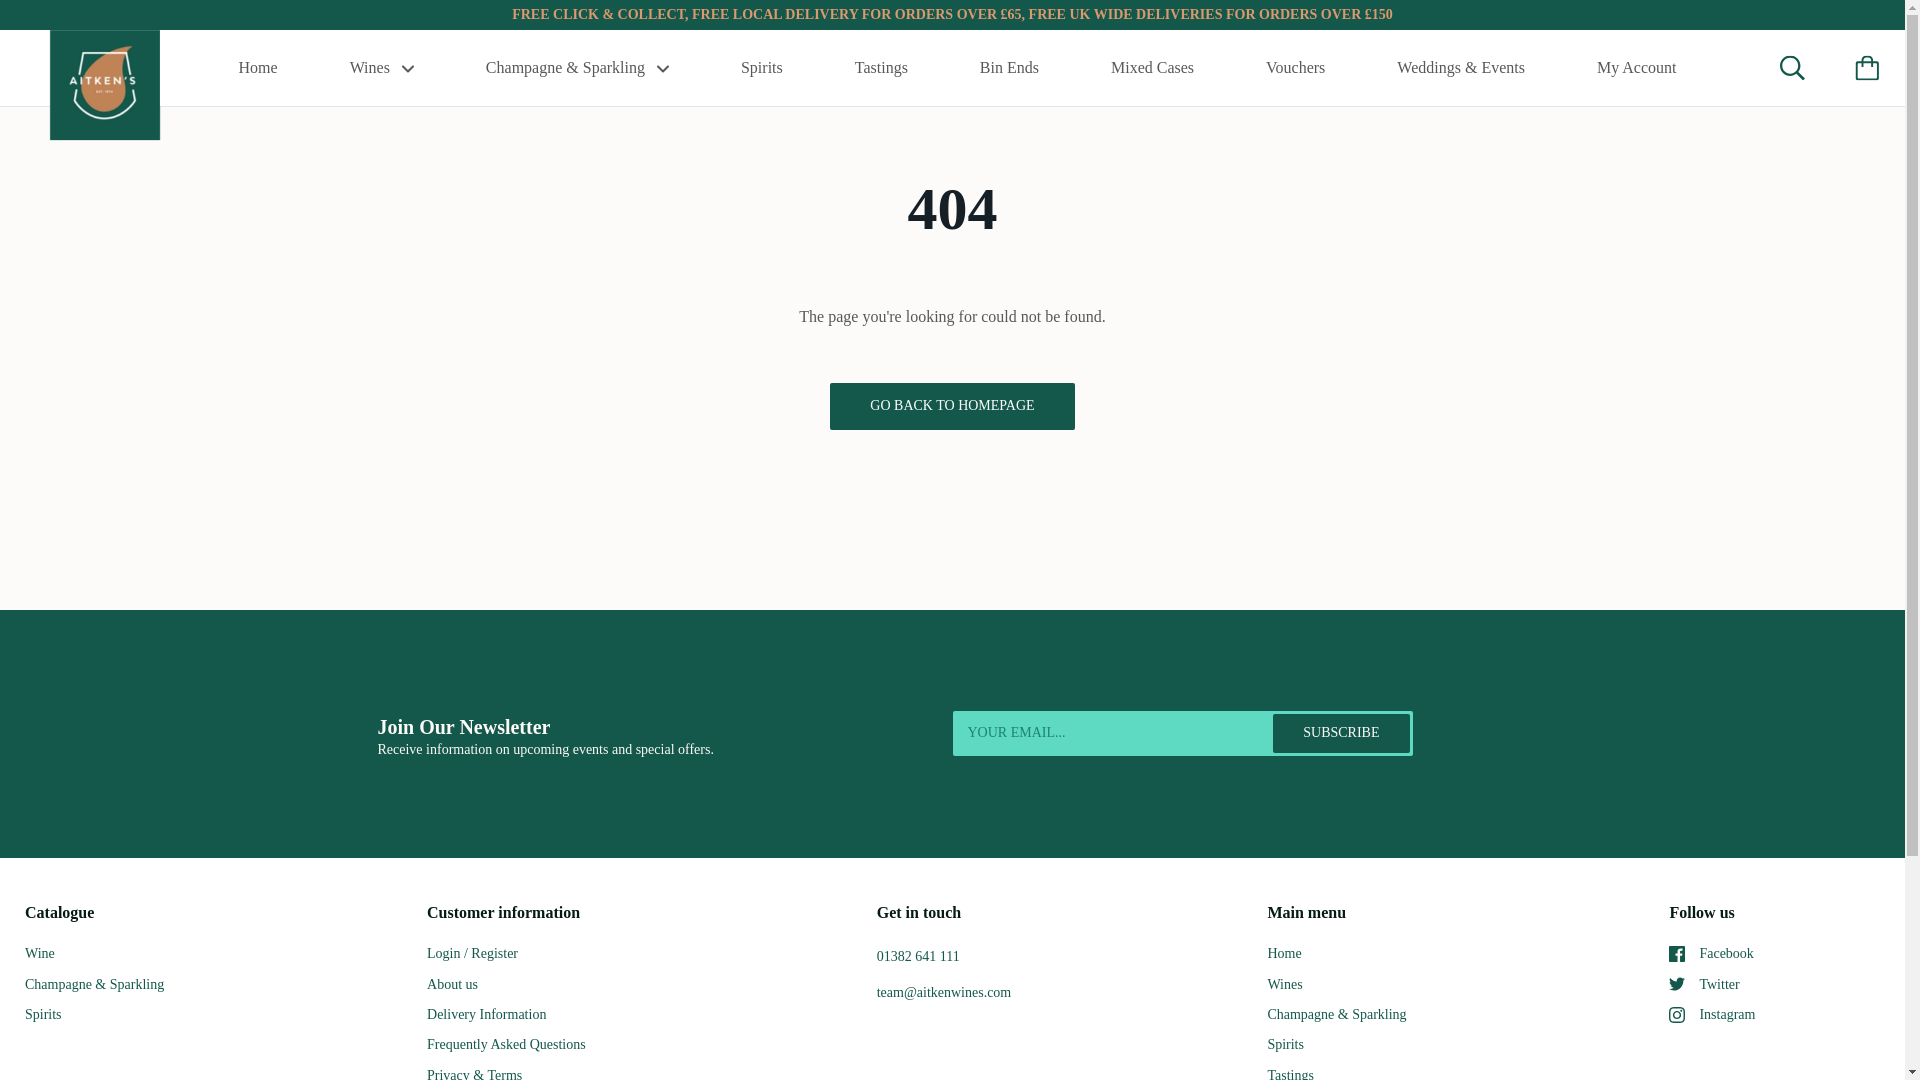  Describe the element at coordinates (382, 68) in the screenshot. I see `Wines` at that location.